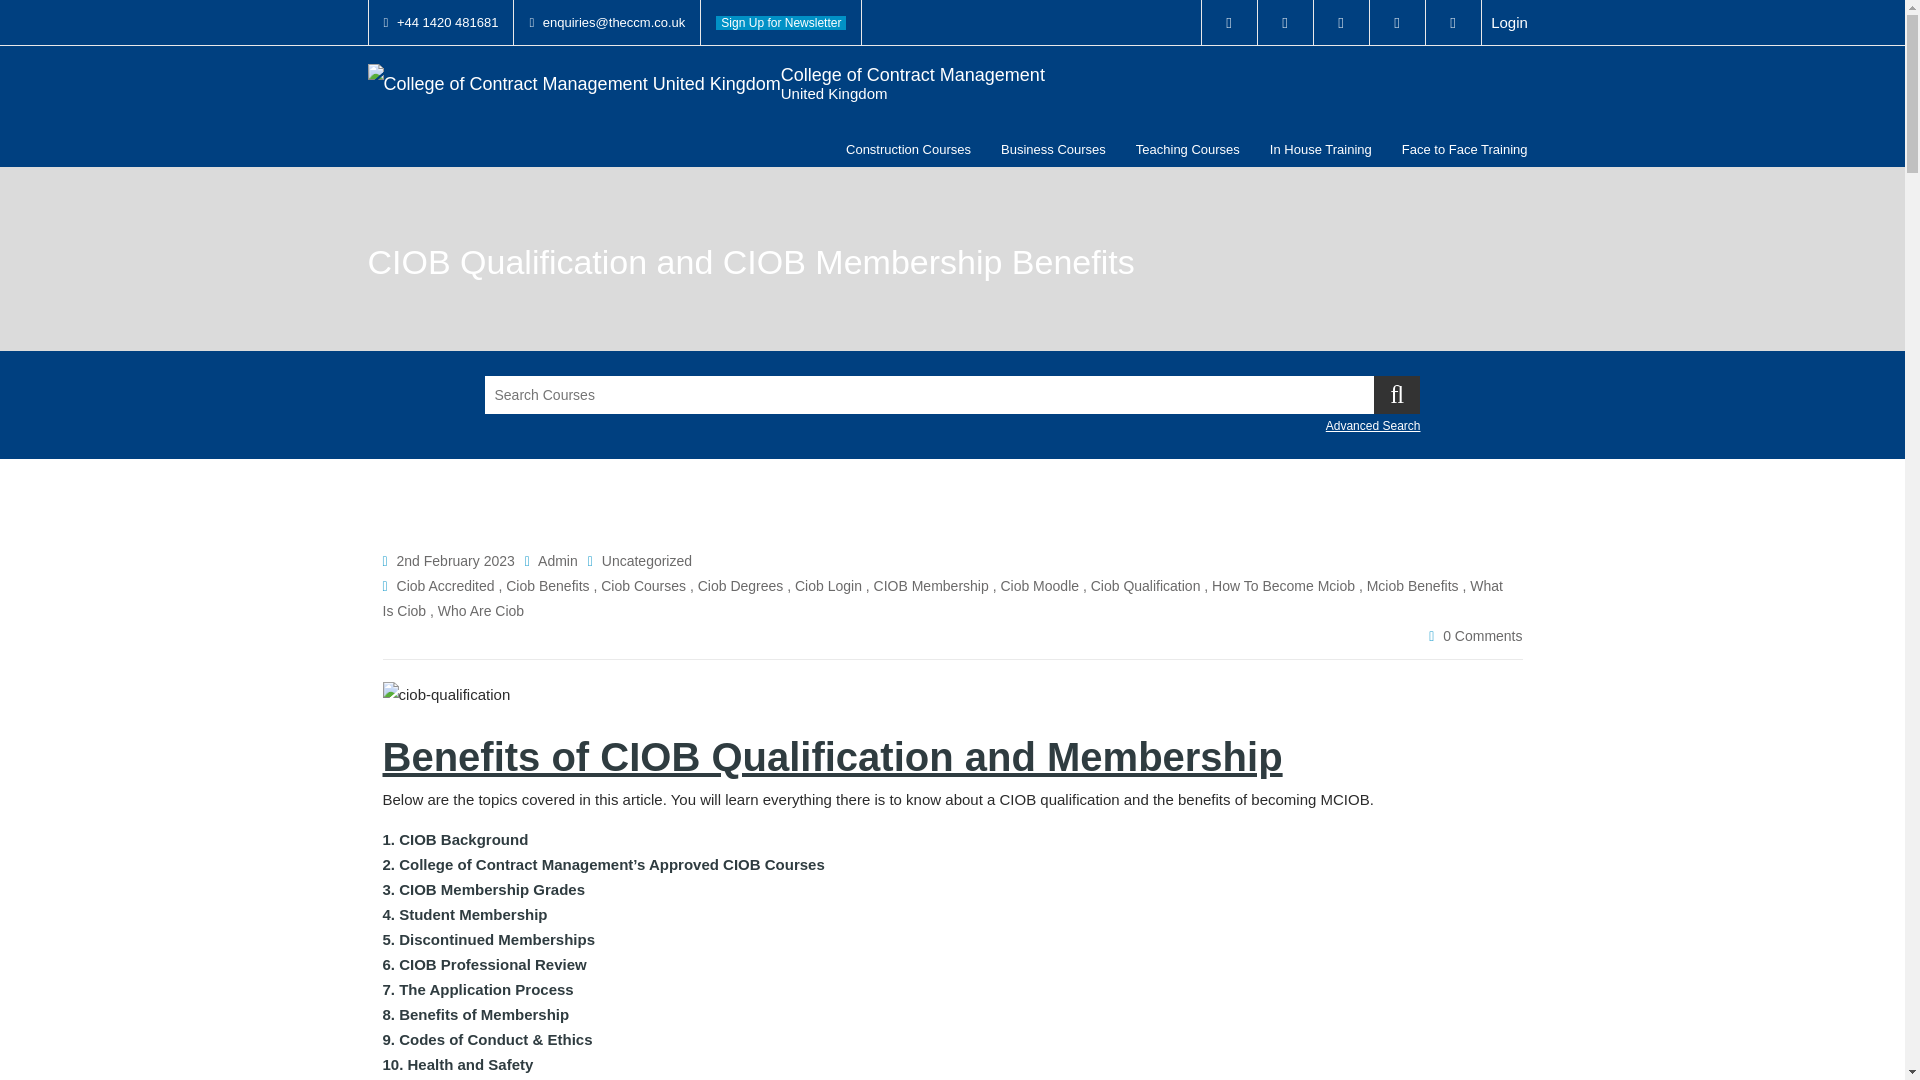 Image resolution: width=1920 pixels, height=1080 pixels. Describe the element at coordinates (1229, 22) in the screenshot. I see `Construction Courses` at that location.